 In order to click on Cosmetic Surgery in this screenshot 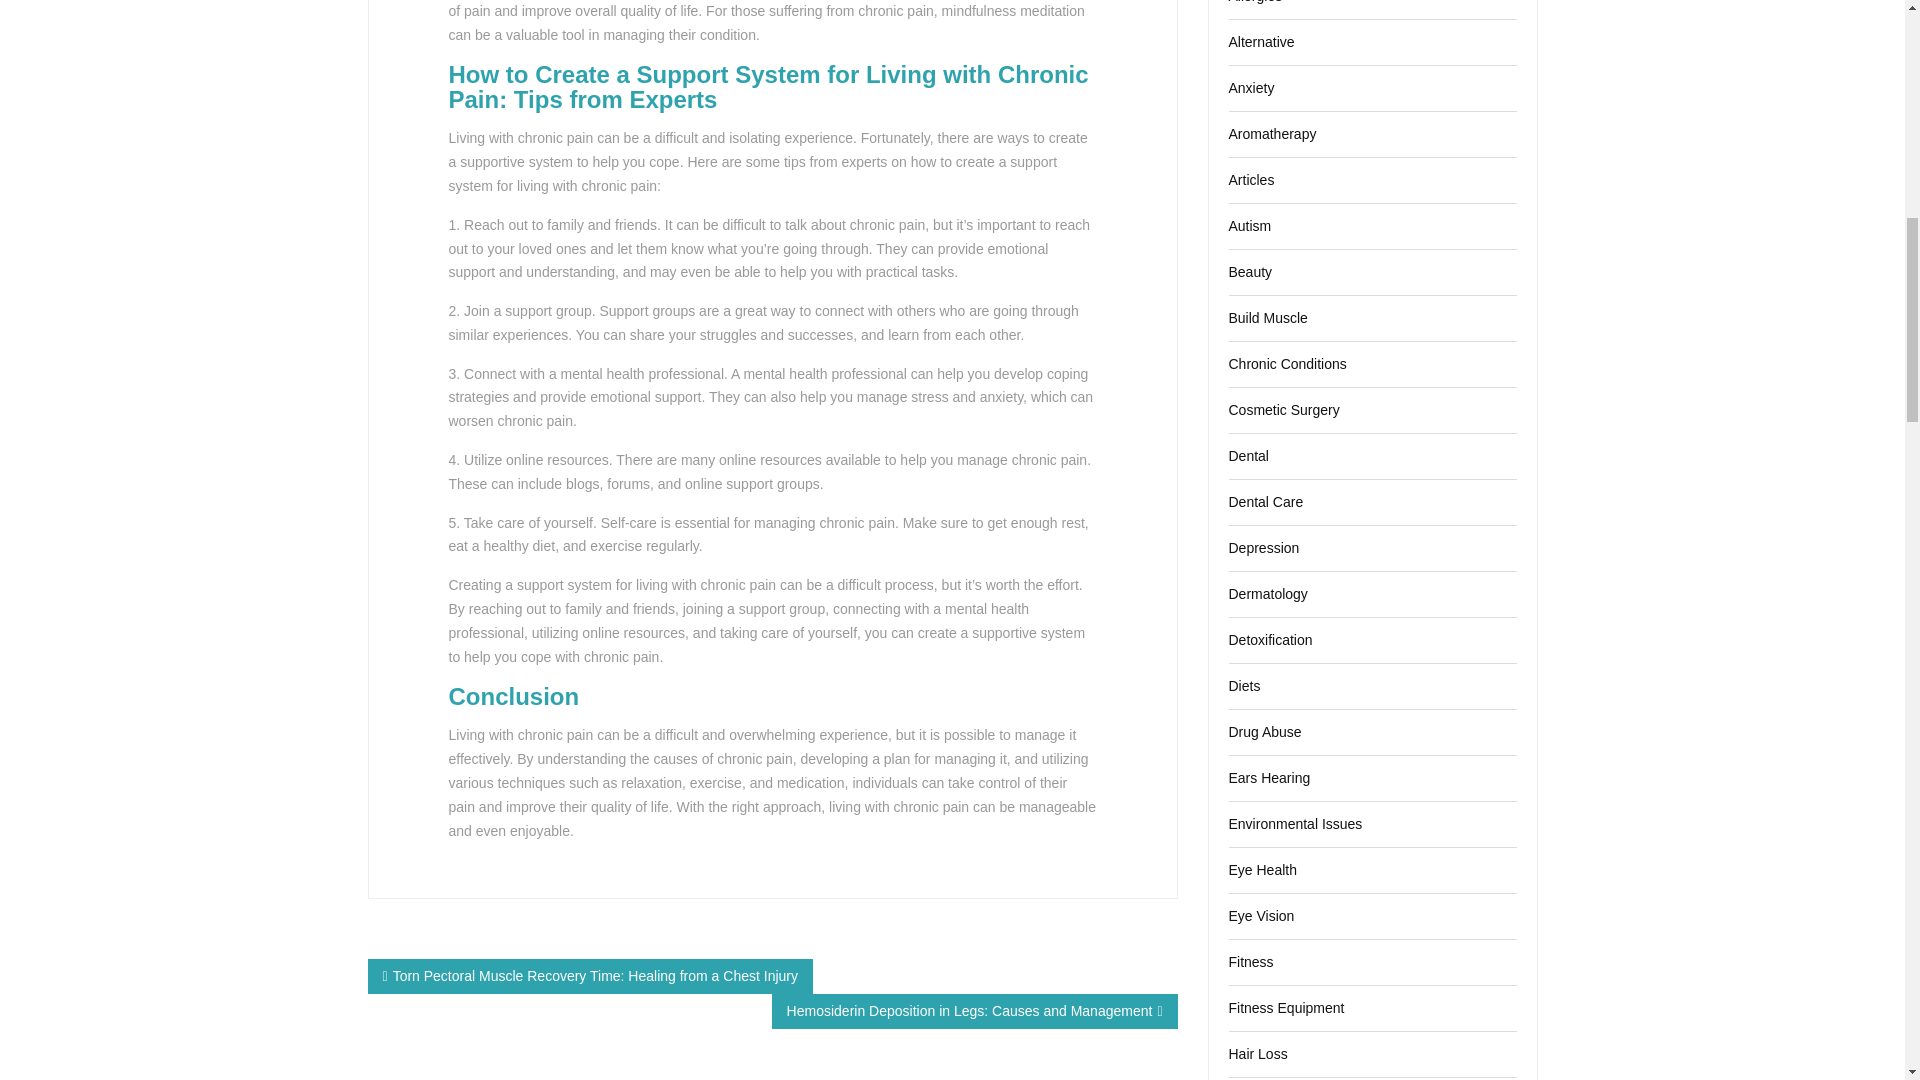, I will do `click(1283, 409)`.